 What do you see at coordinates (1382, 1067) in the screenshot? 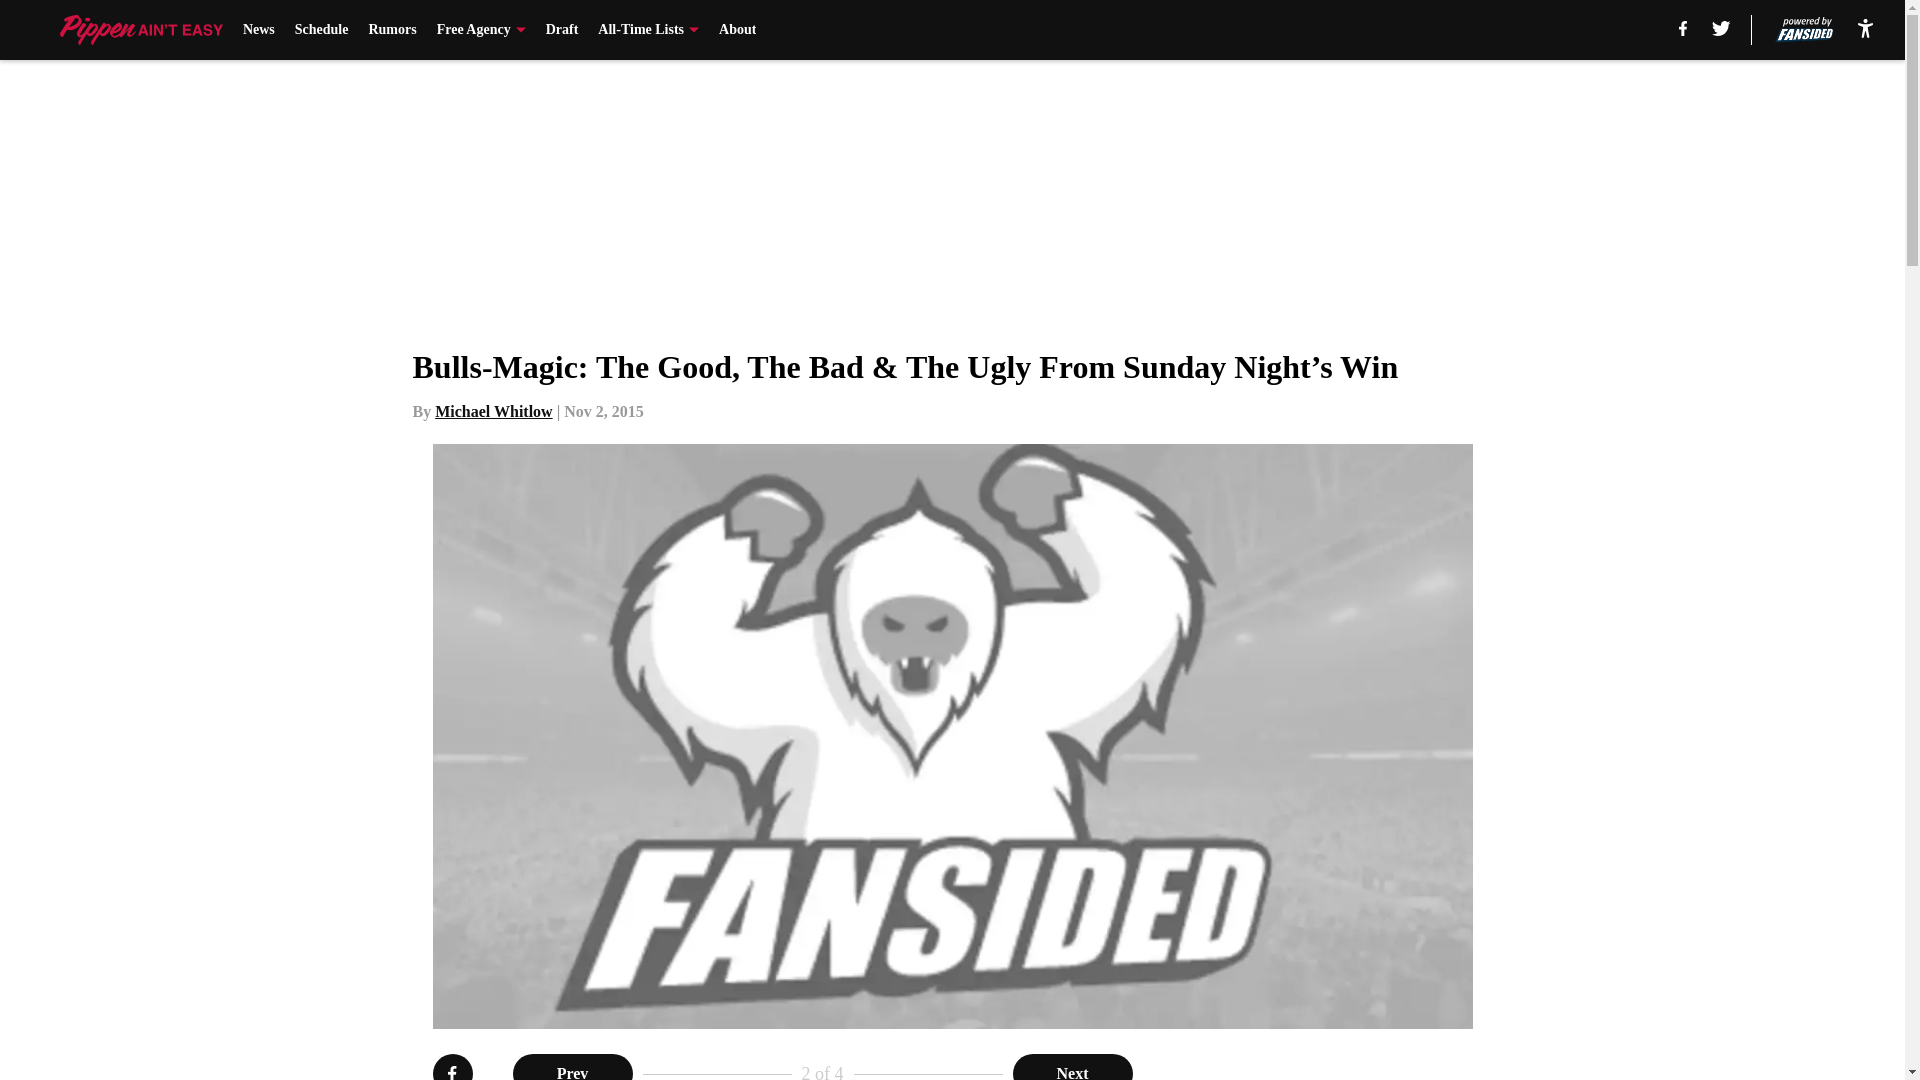
I see `3rd party ad content` at bounding box center [1382, 1067].